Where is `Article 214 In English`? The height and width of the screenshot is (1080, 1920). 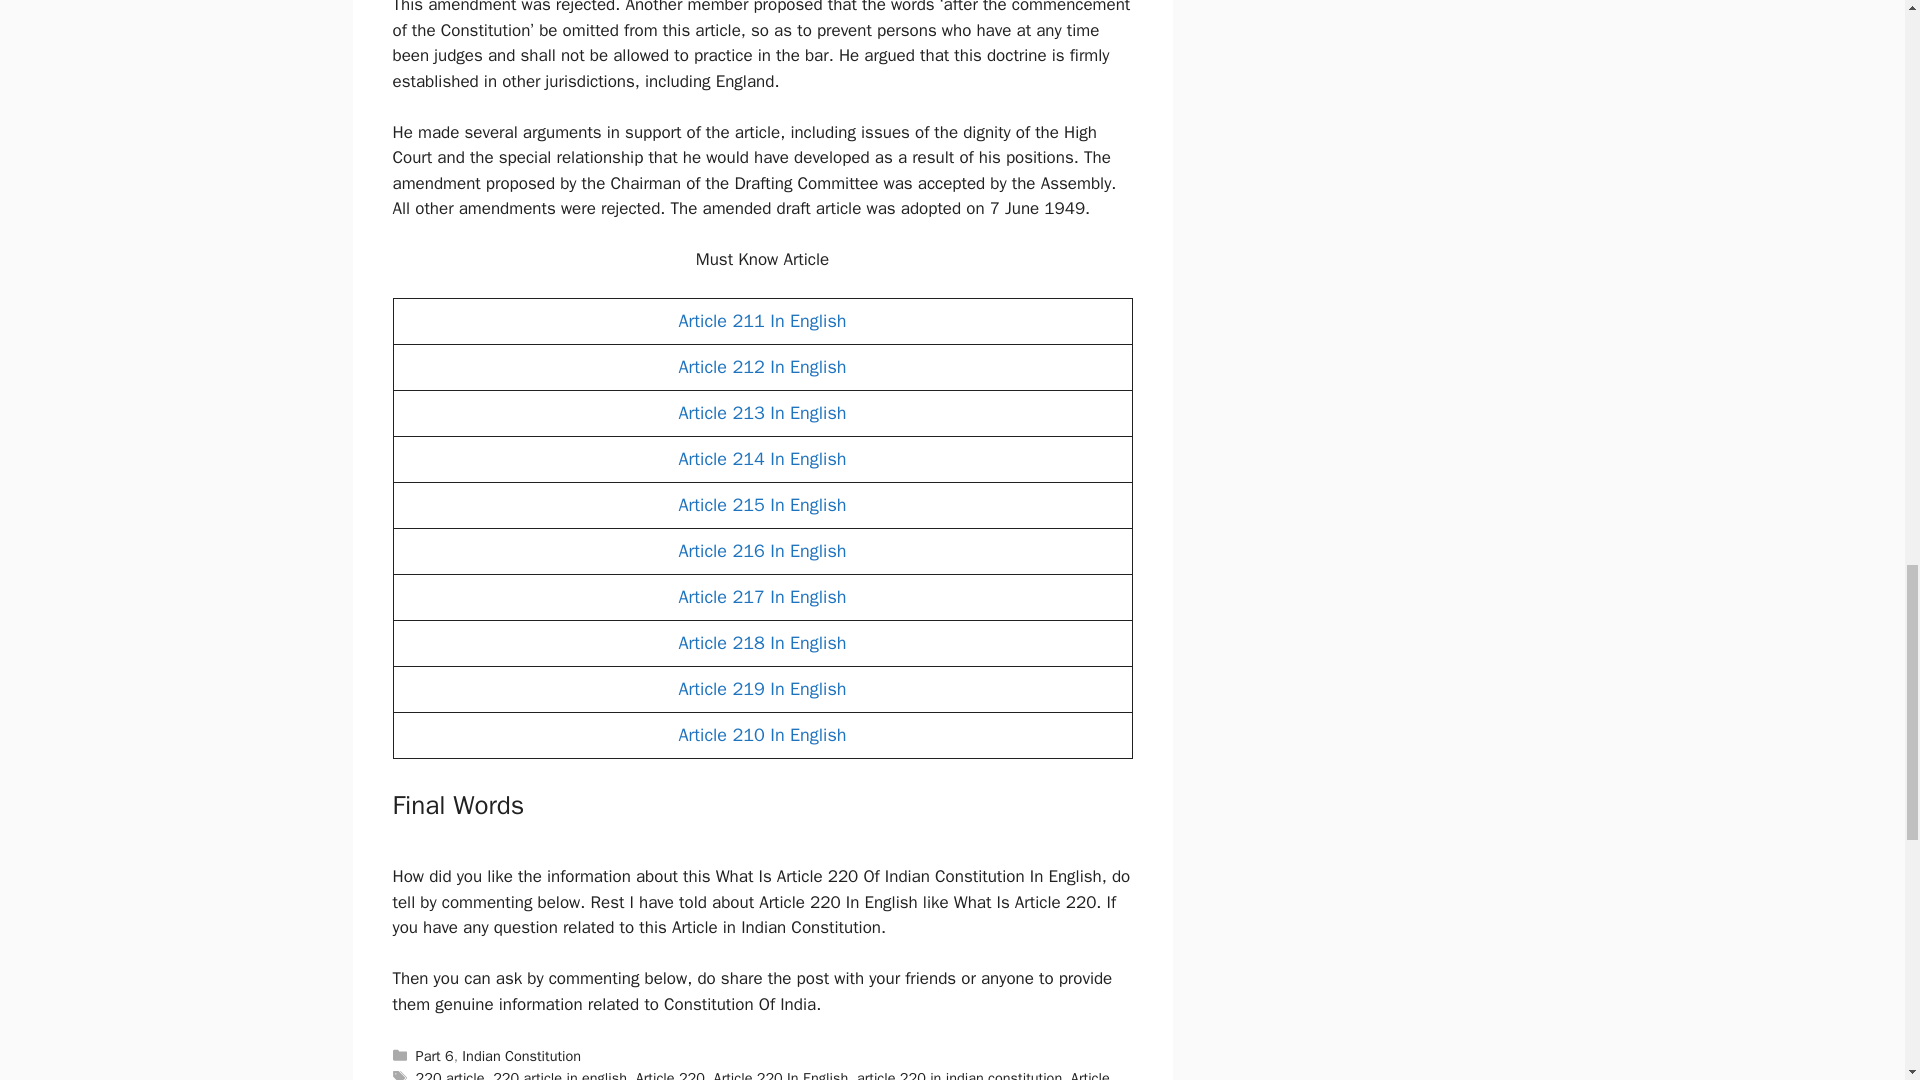
Article 214 In English is located at coordinates (762, 458).